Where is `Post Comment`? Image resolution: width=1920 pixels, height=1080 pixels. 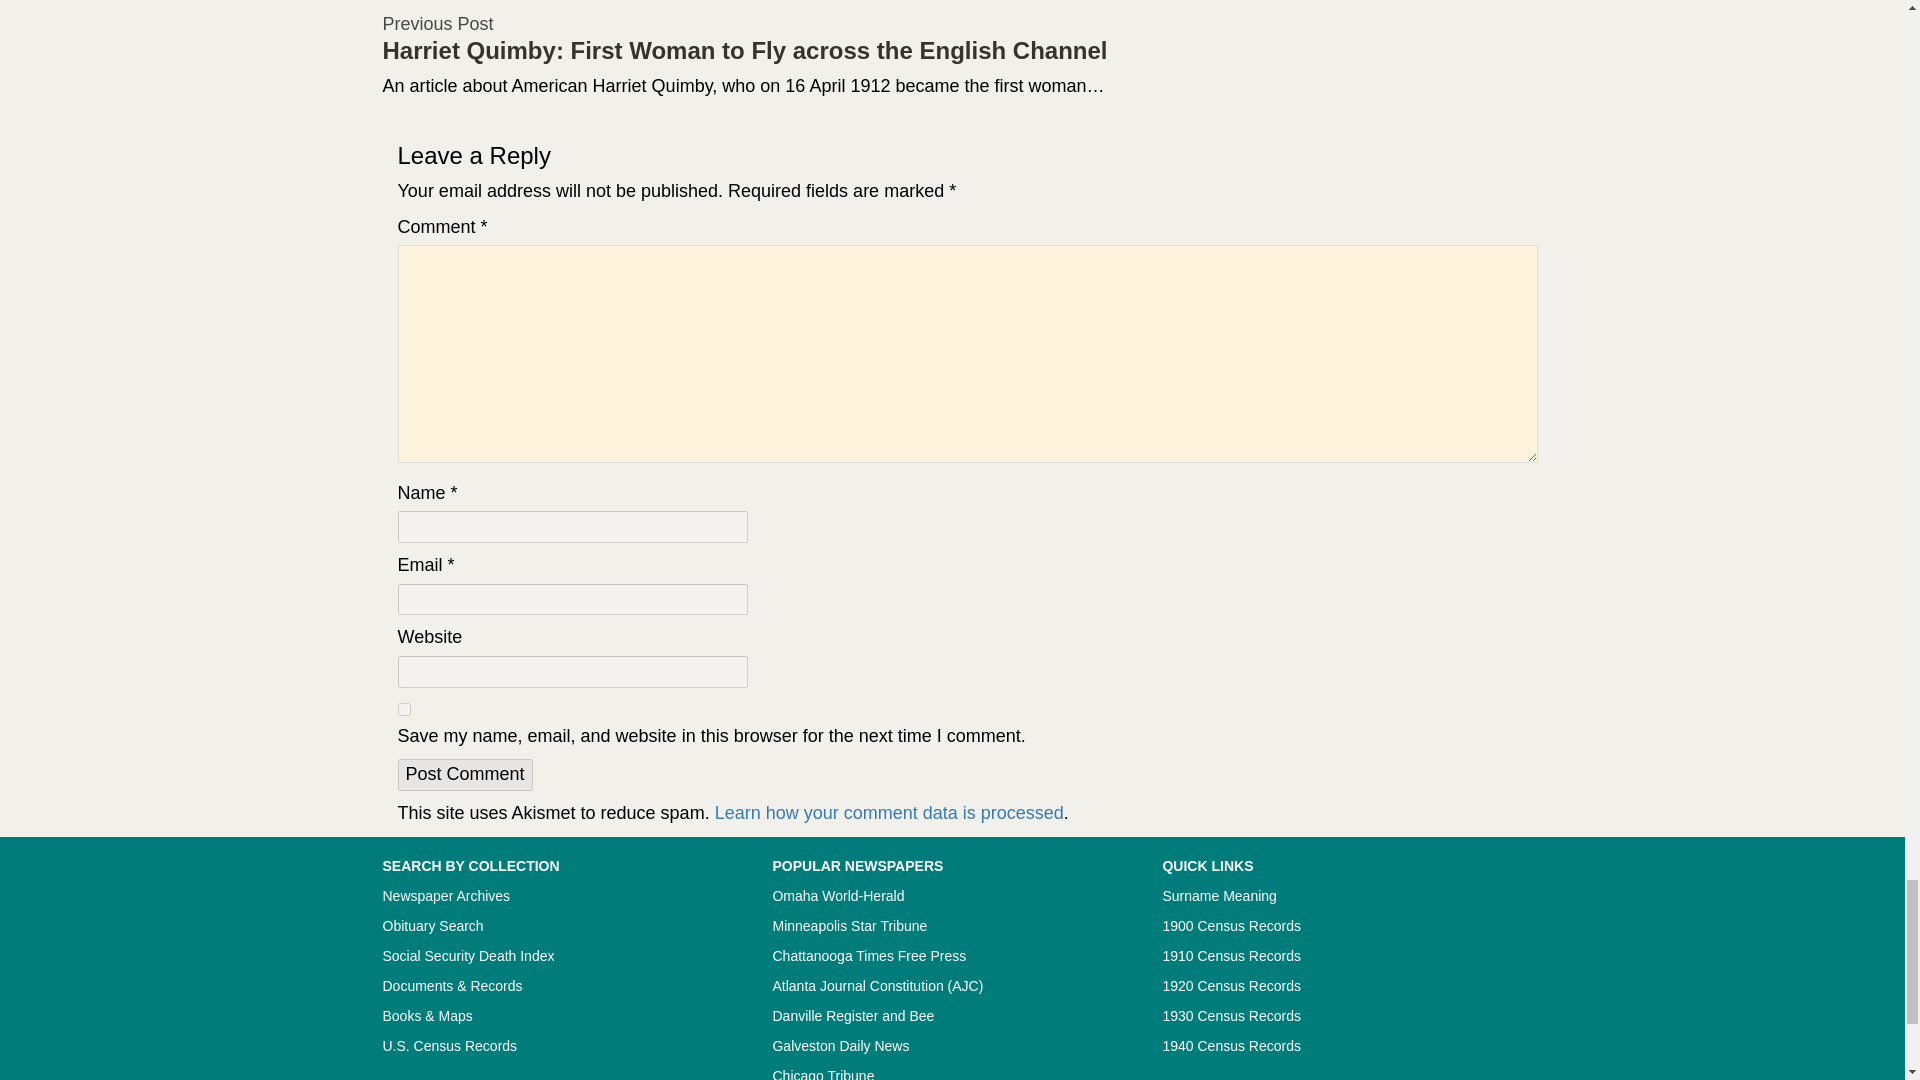 Post Comment is located at coordinates (465, 774).